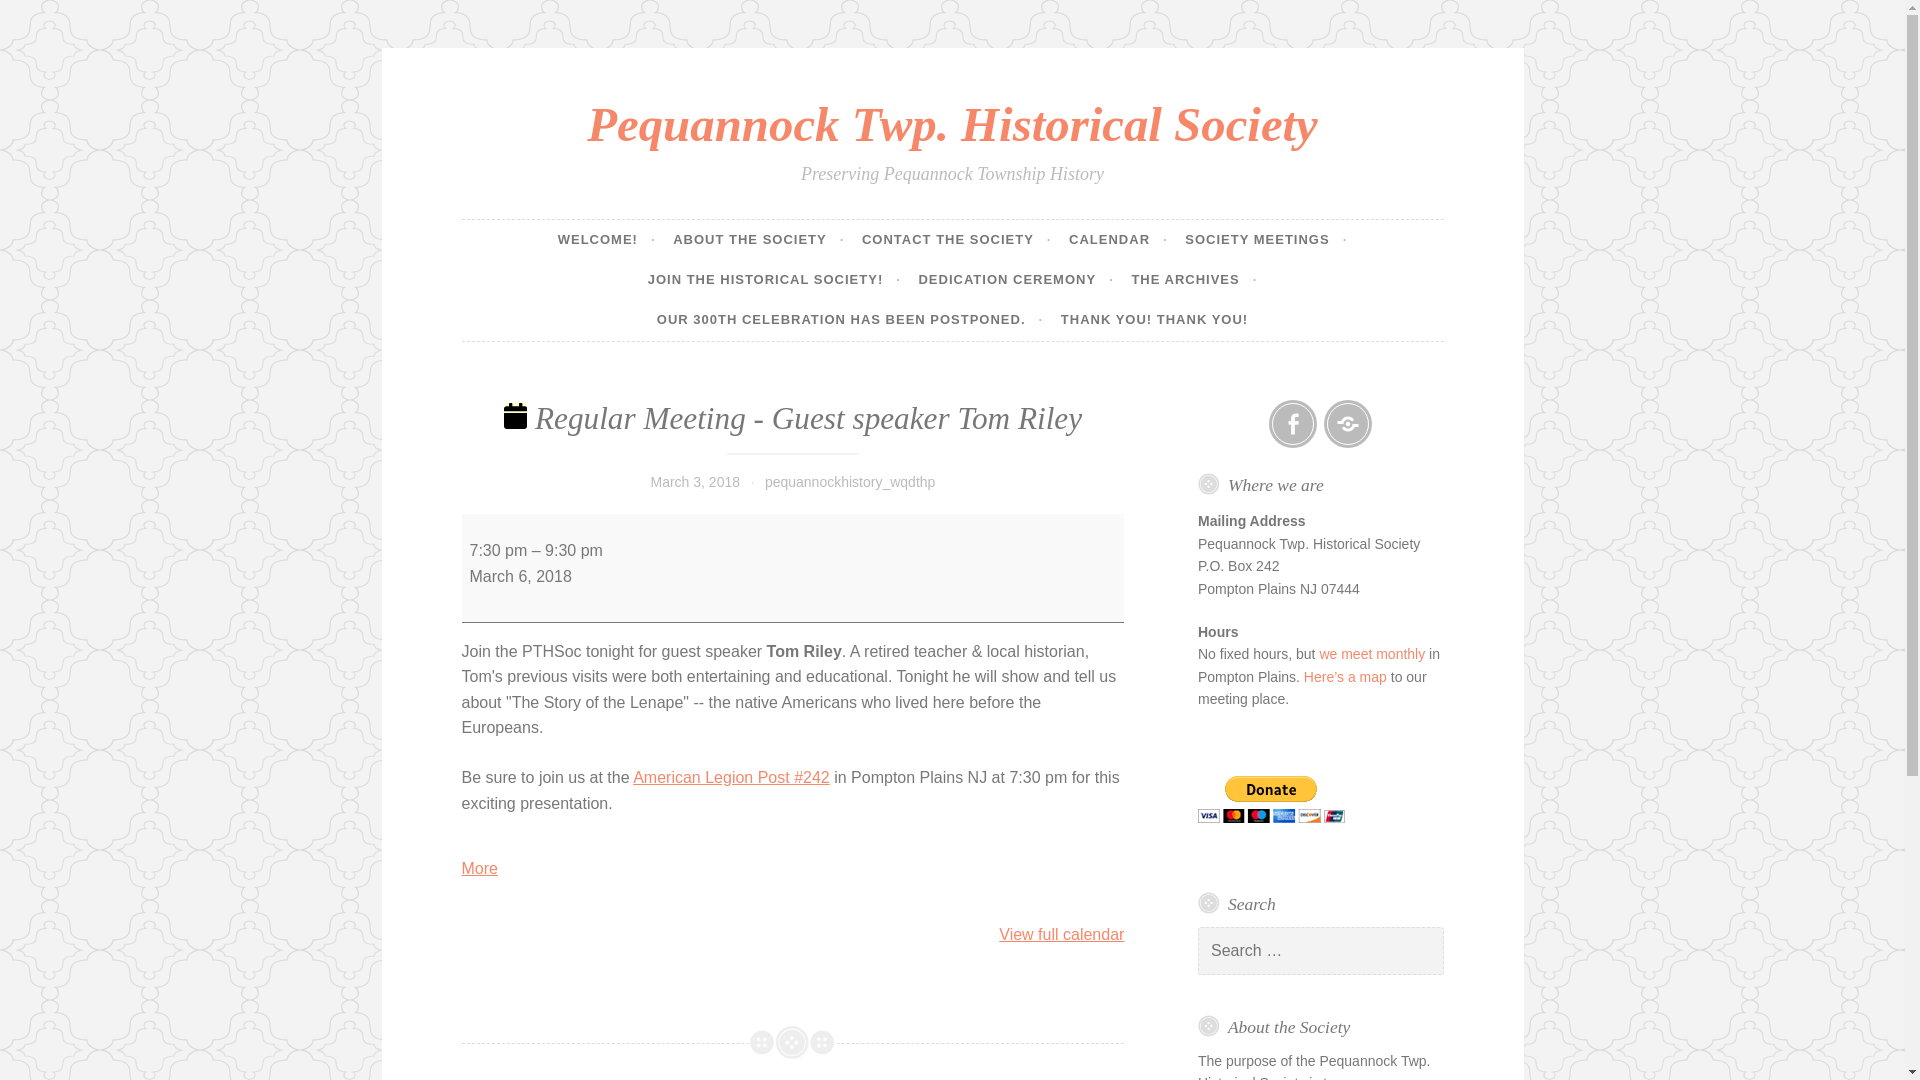  I want to click on Pequannock Twp. Historical Society, so click(952, 124).